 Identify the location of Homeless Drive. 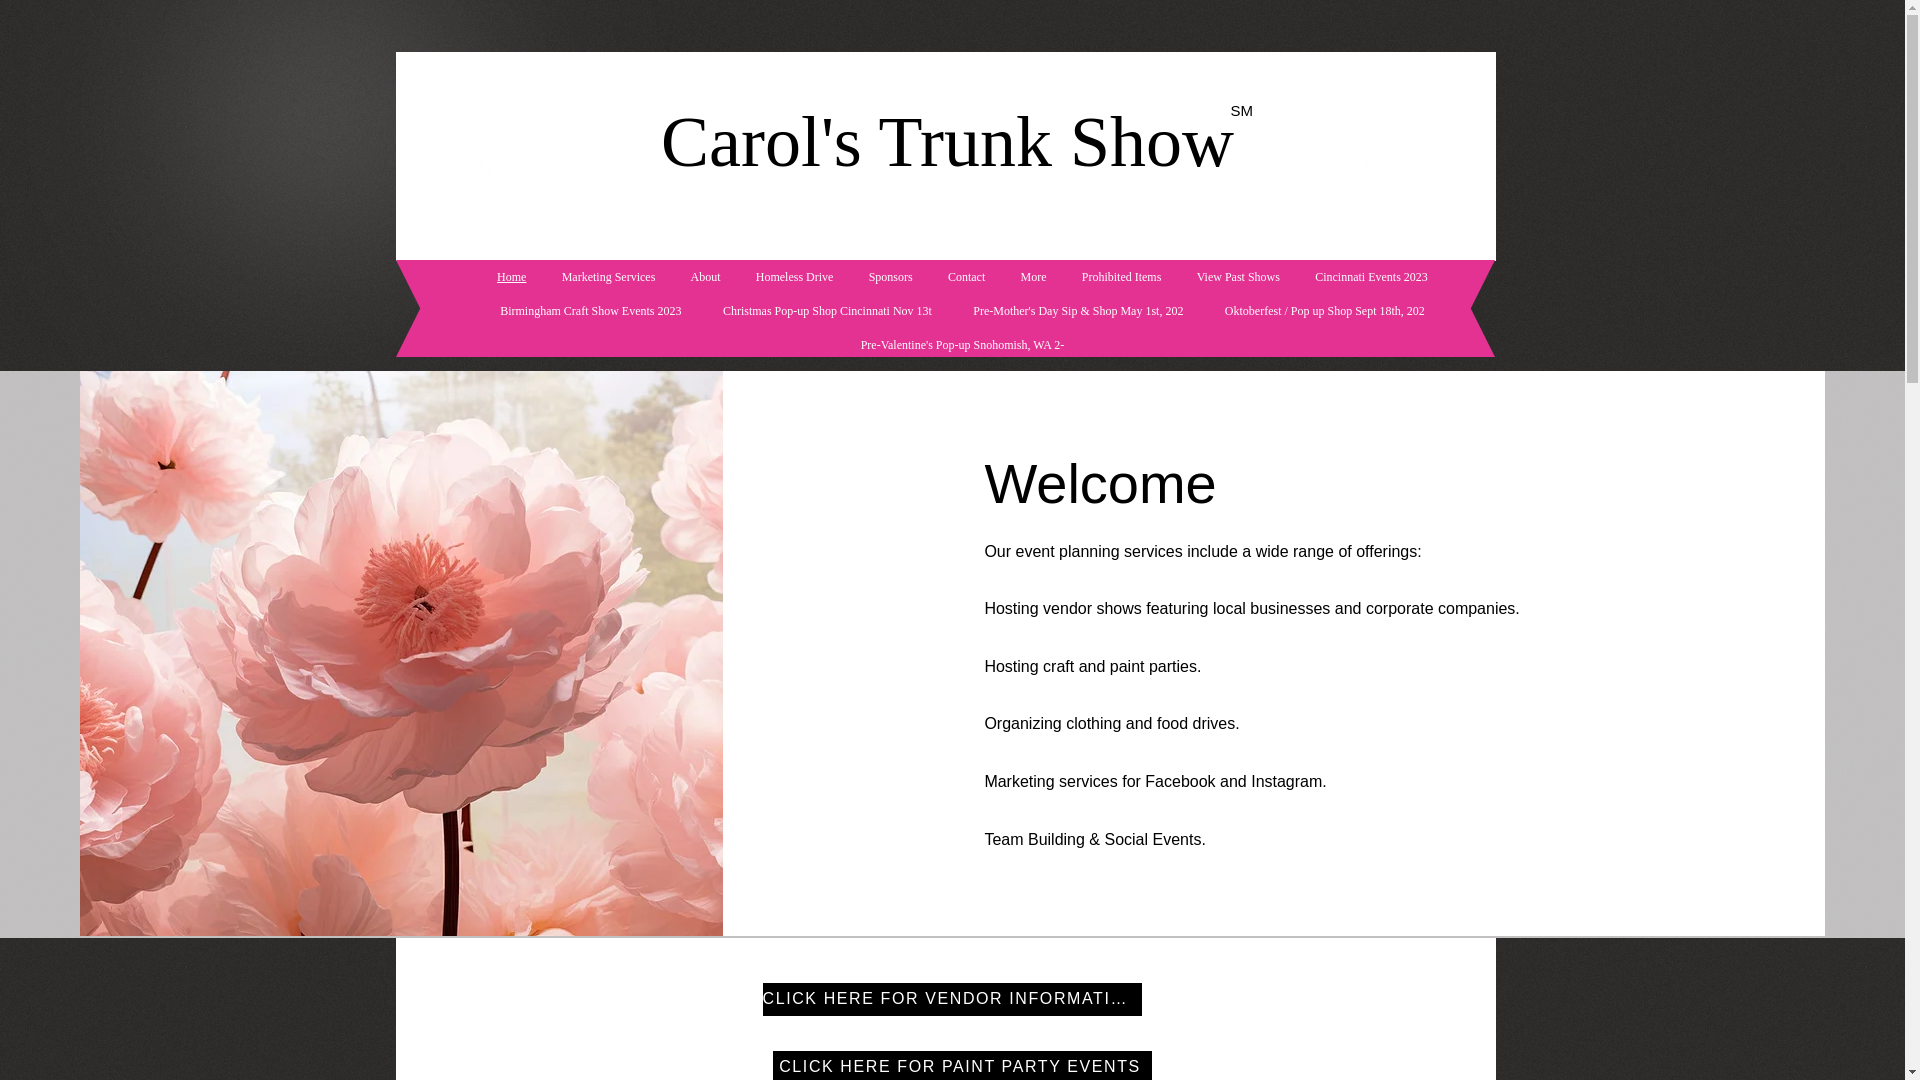
(794, 276).